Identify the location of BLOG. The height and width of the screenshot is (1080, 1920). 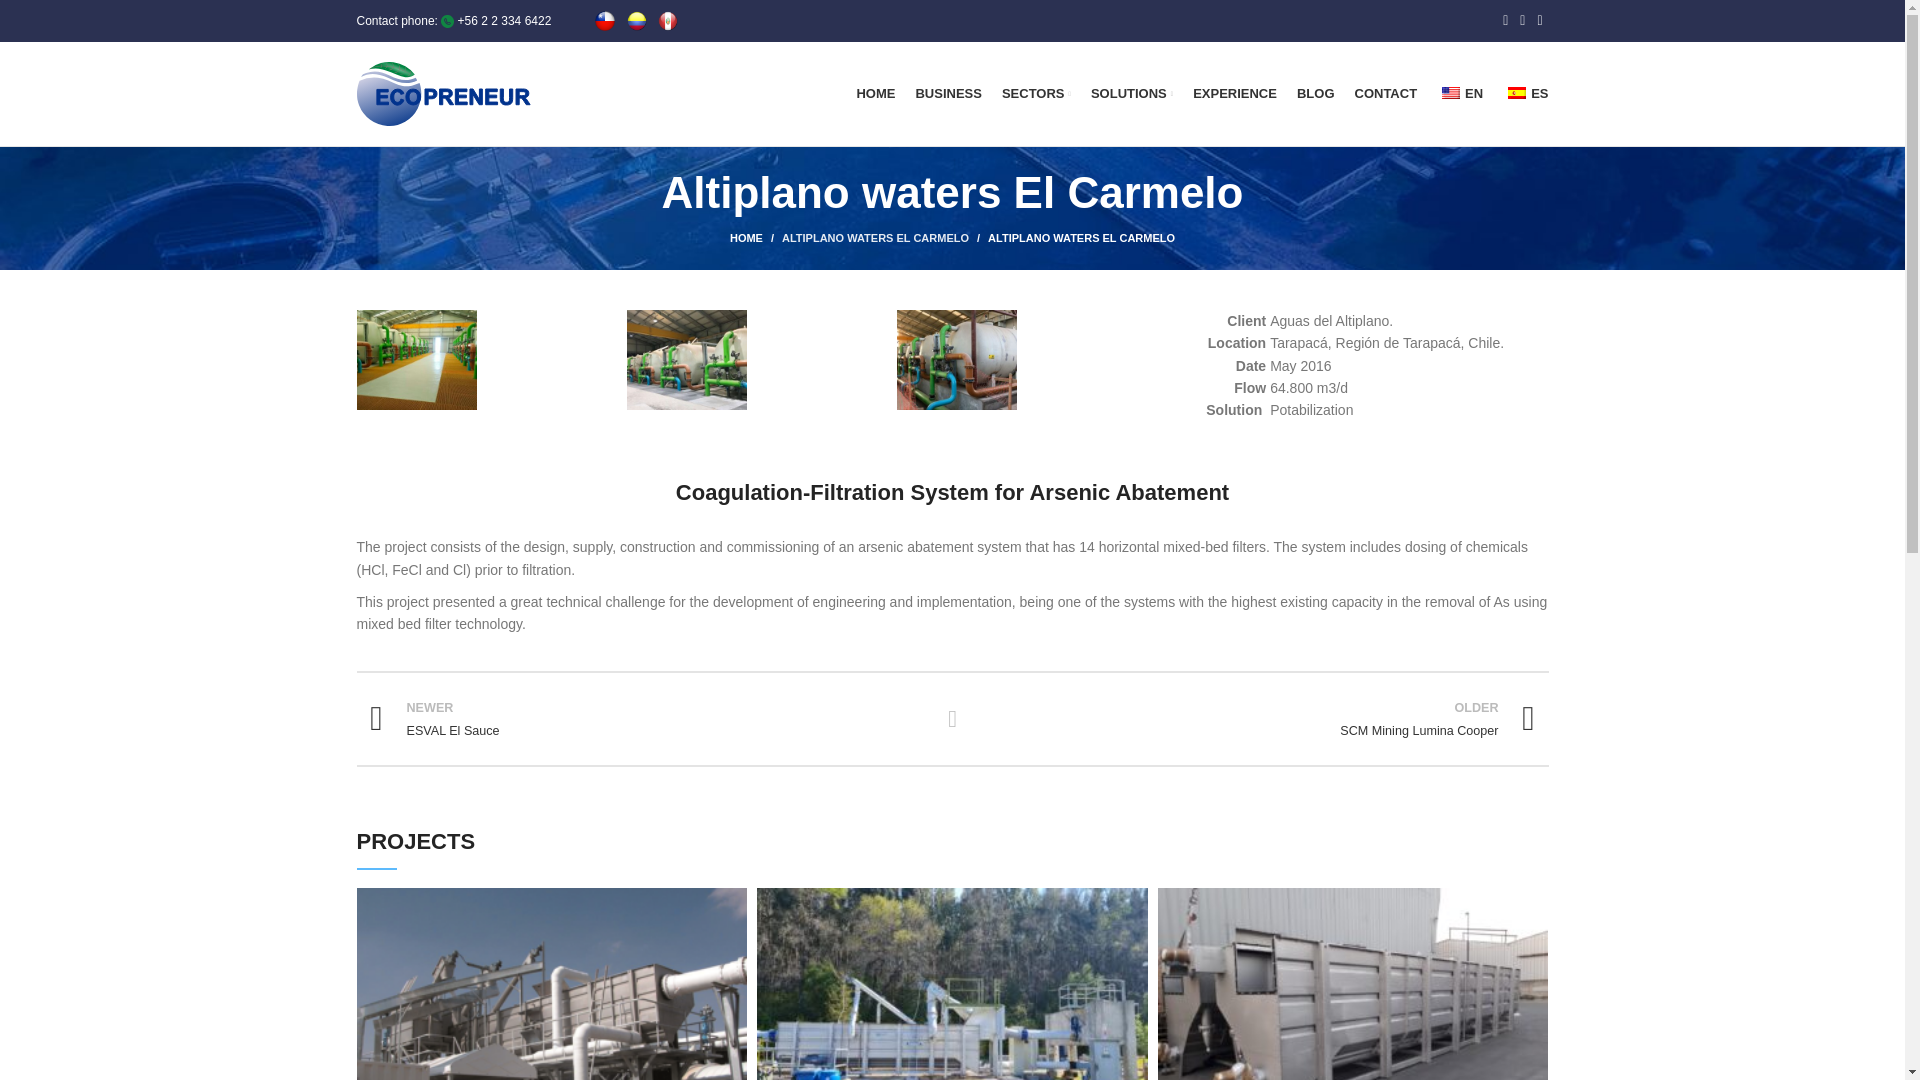
(755, 238).